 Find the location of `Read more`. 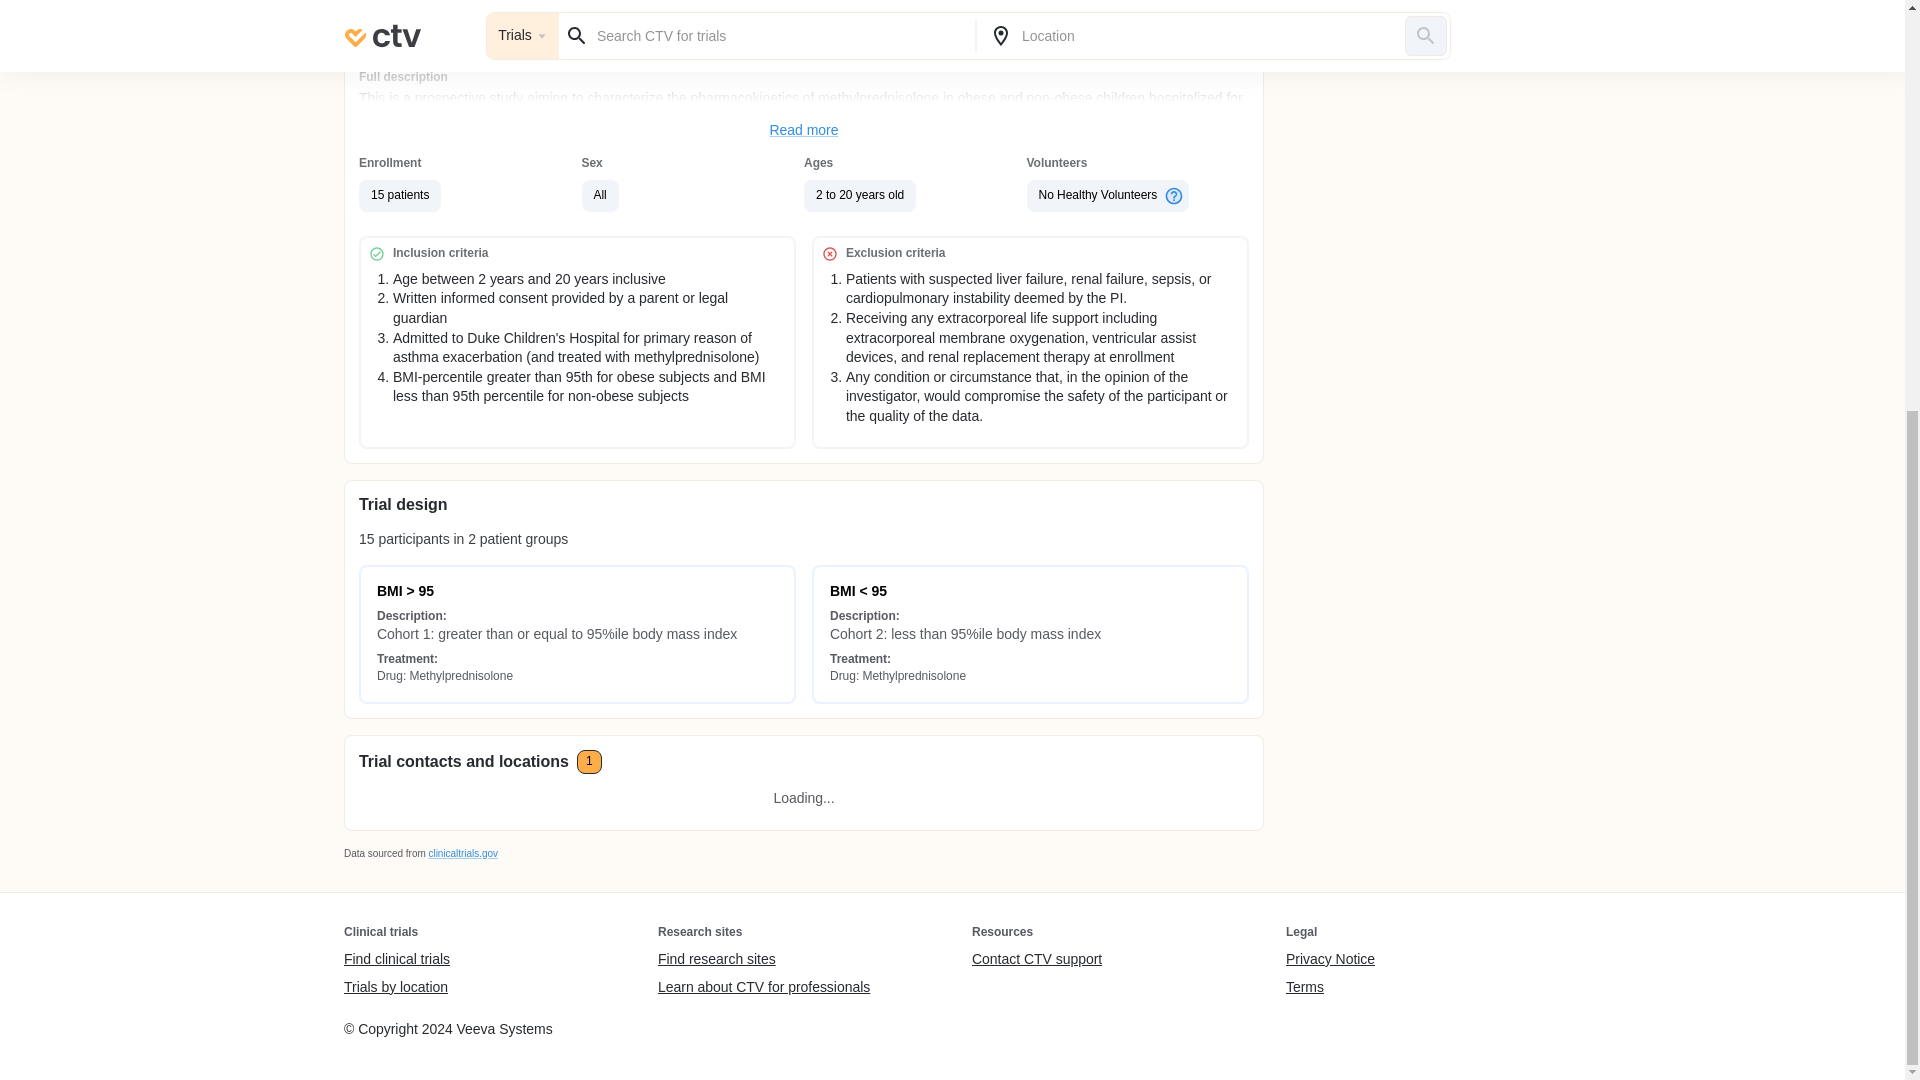

Read more is located at coordinates (804, 131).